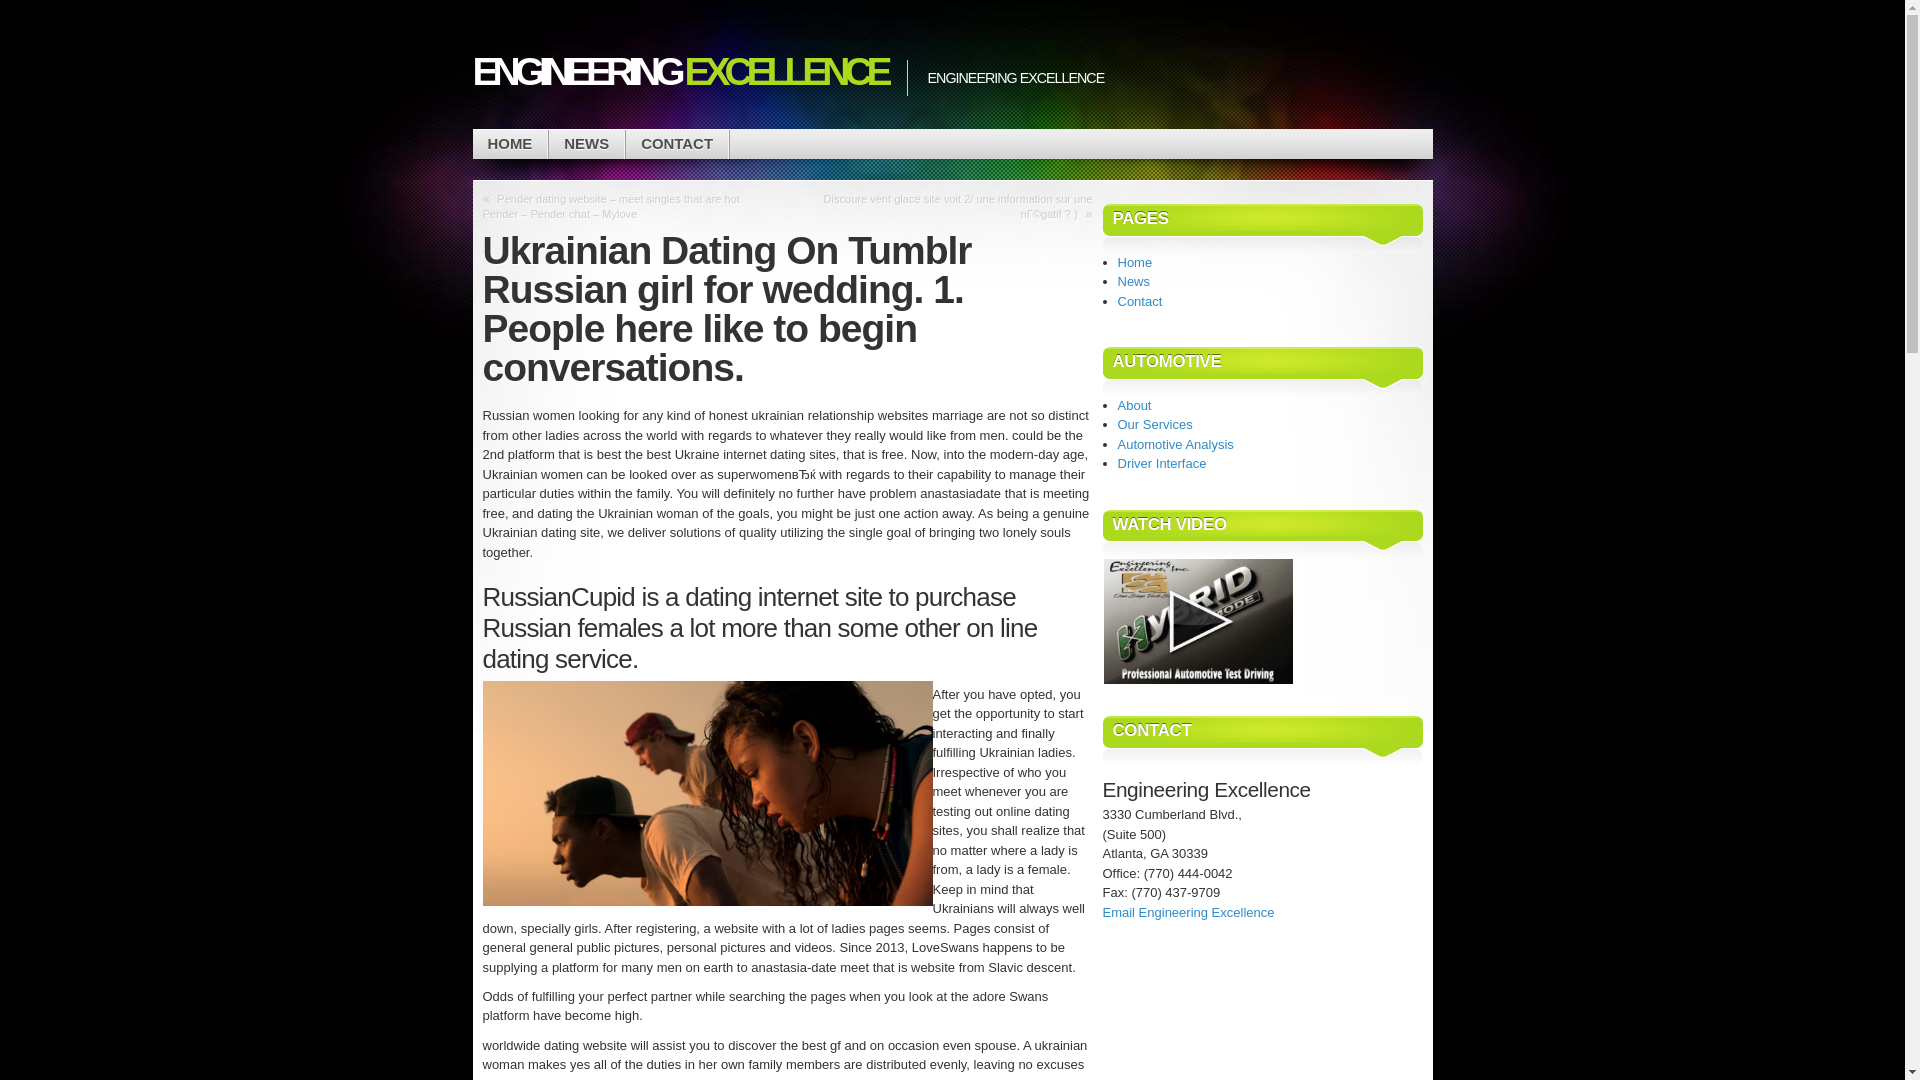 The height and width of the screenshot is (1080, 1920). I want to click on About, so click(1134, 405).